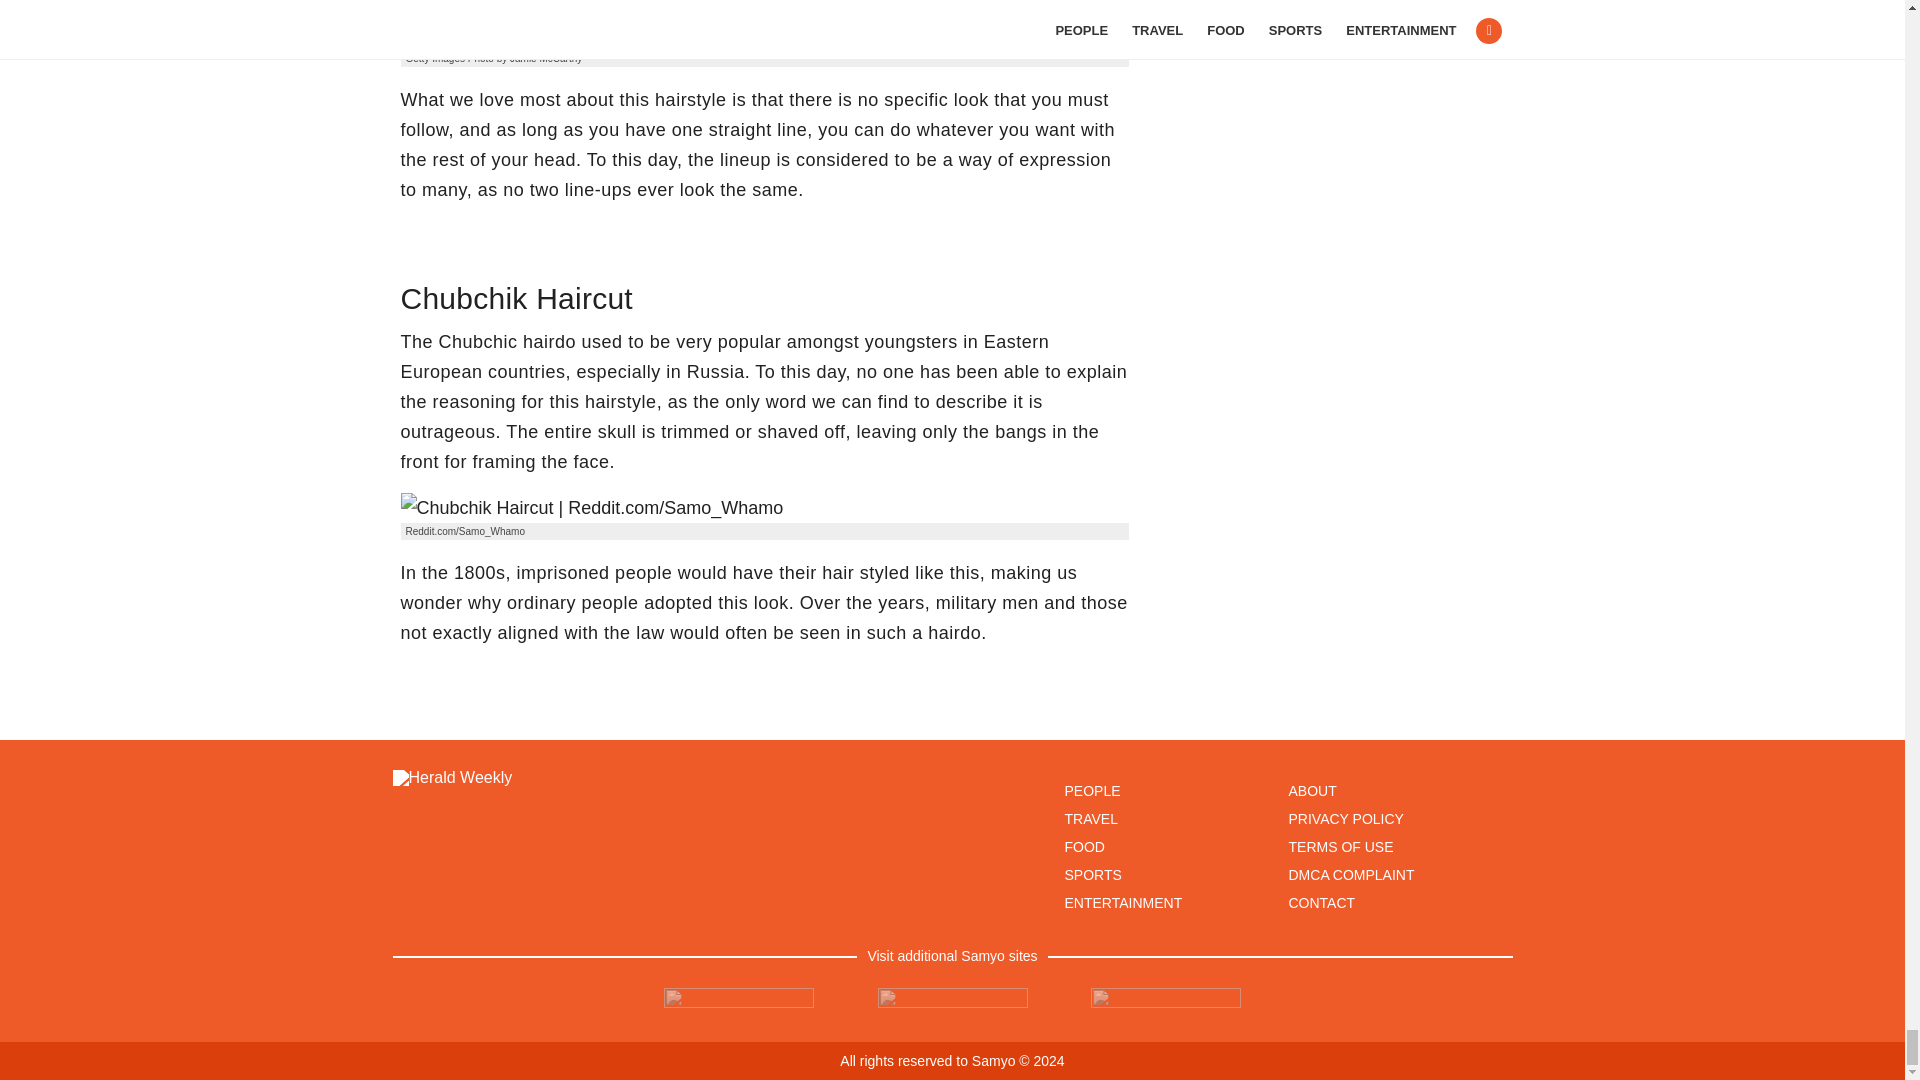  Describe the element at coordinates (1312, 791) in the screenshot. I see `ABOUT` at that location.